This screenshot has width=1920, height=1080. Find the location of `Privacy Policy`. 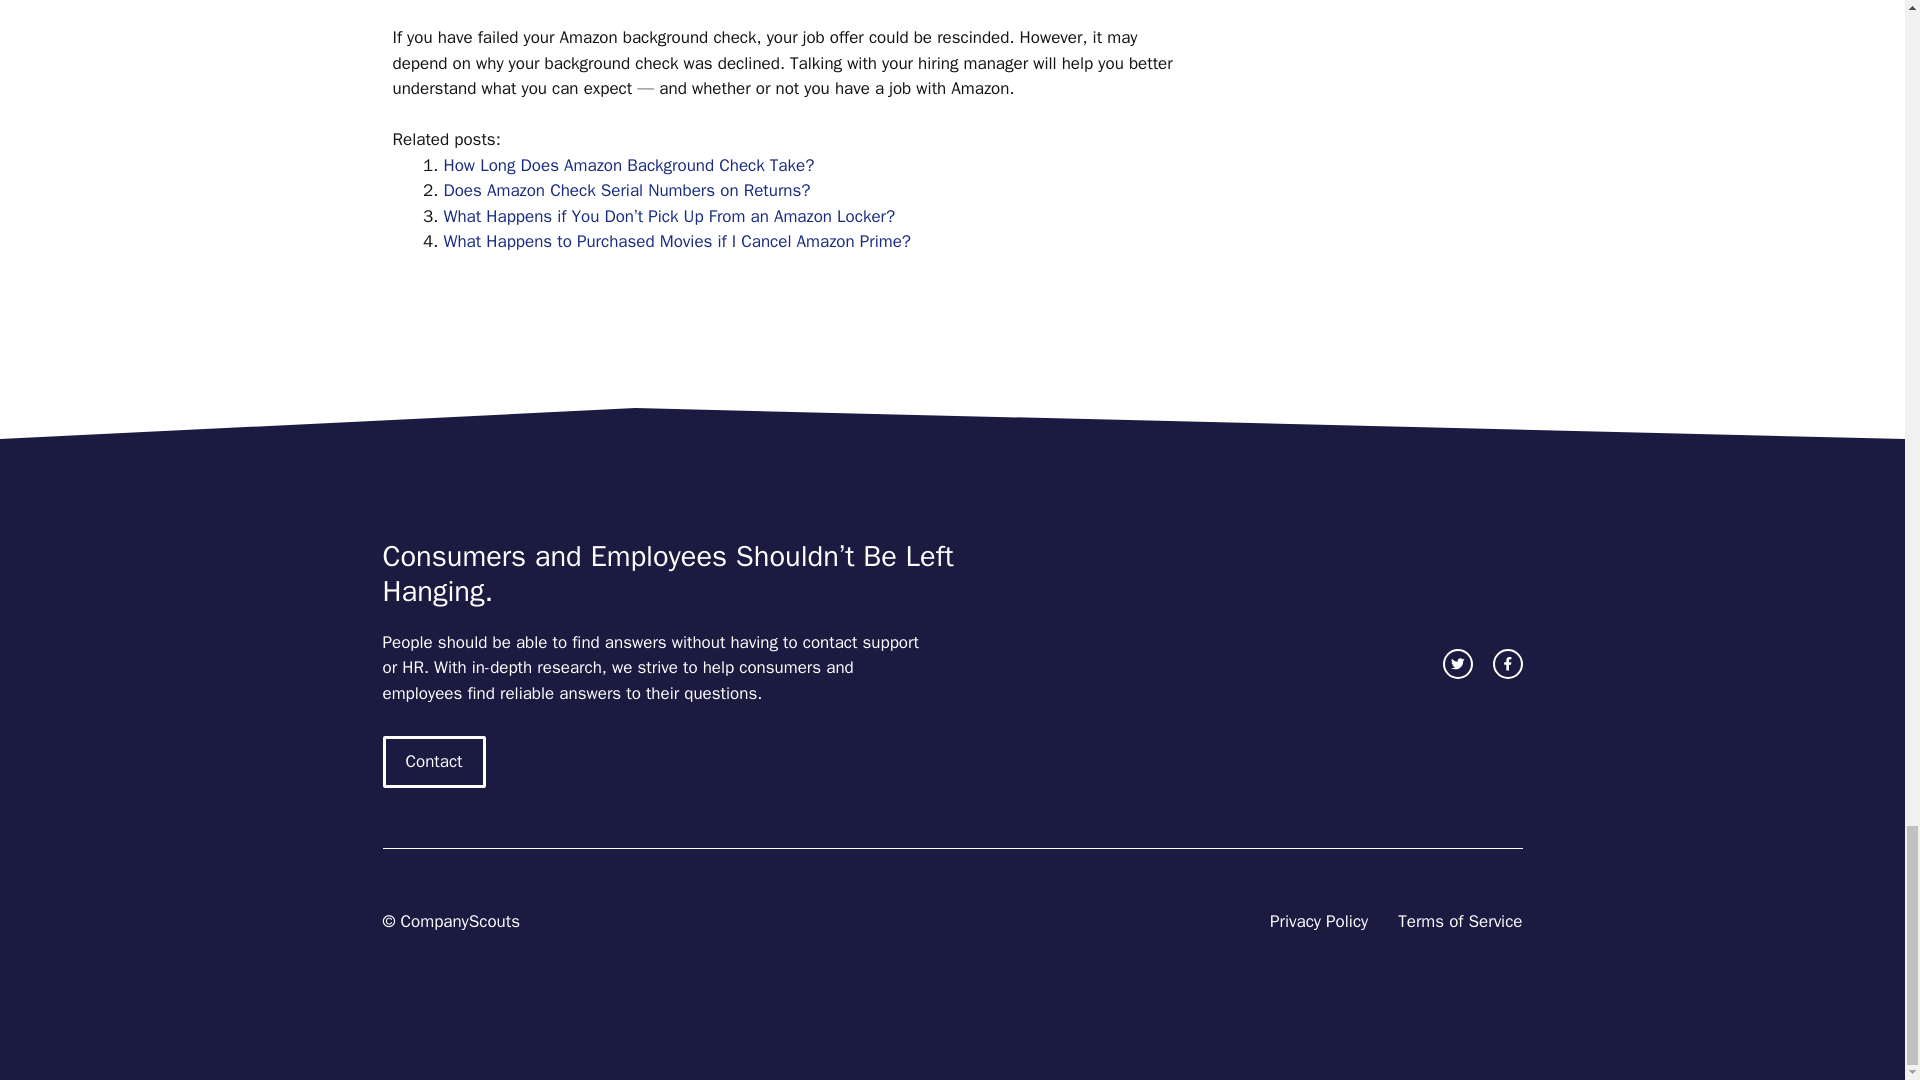

Privacy Policy is located at coordinates (1318, 922).